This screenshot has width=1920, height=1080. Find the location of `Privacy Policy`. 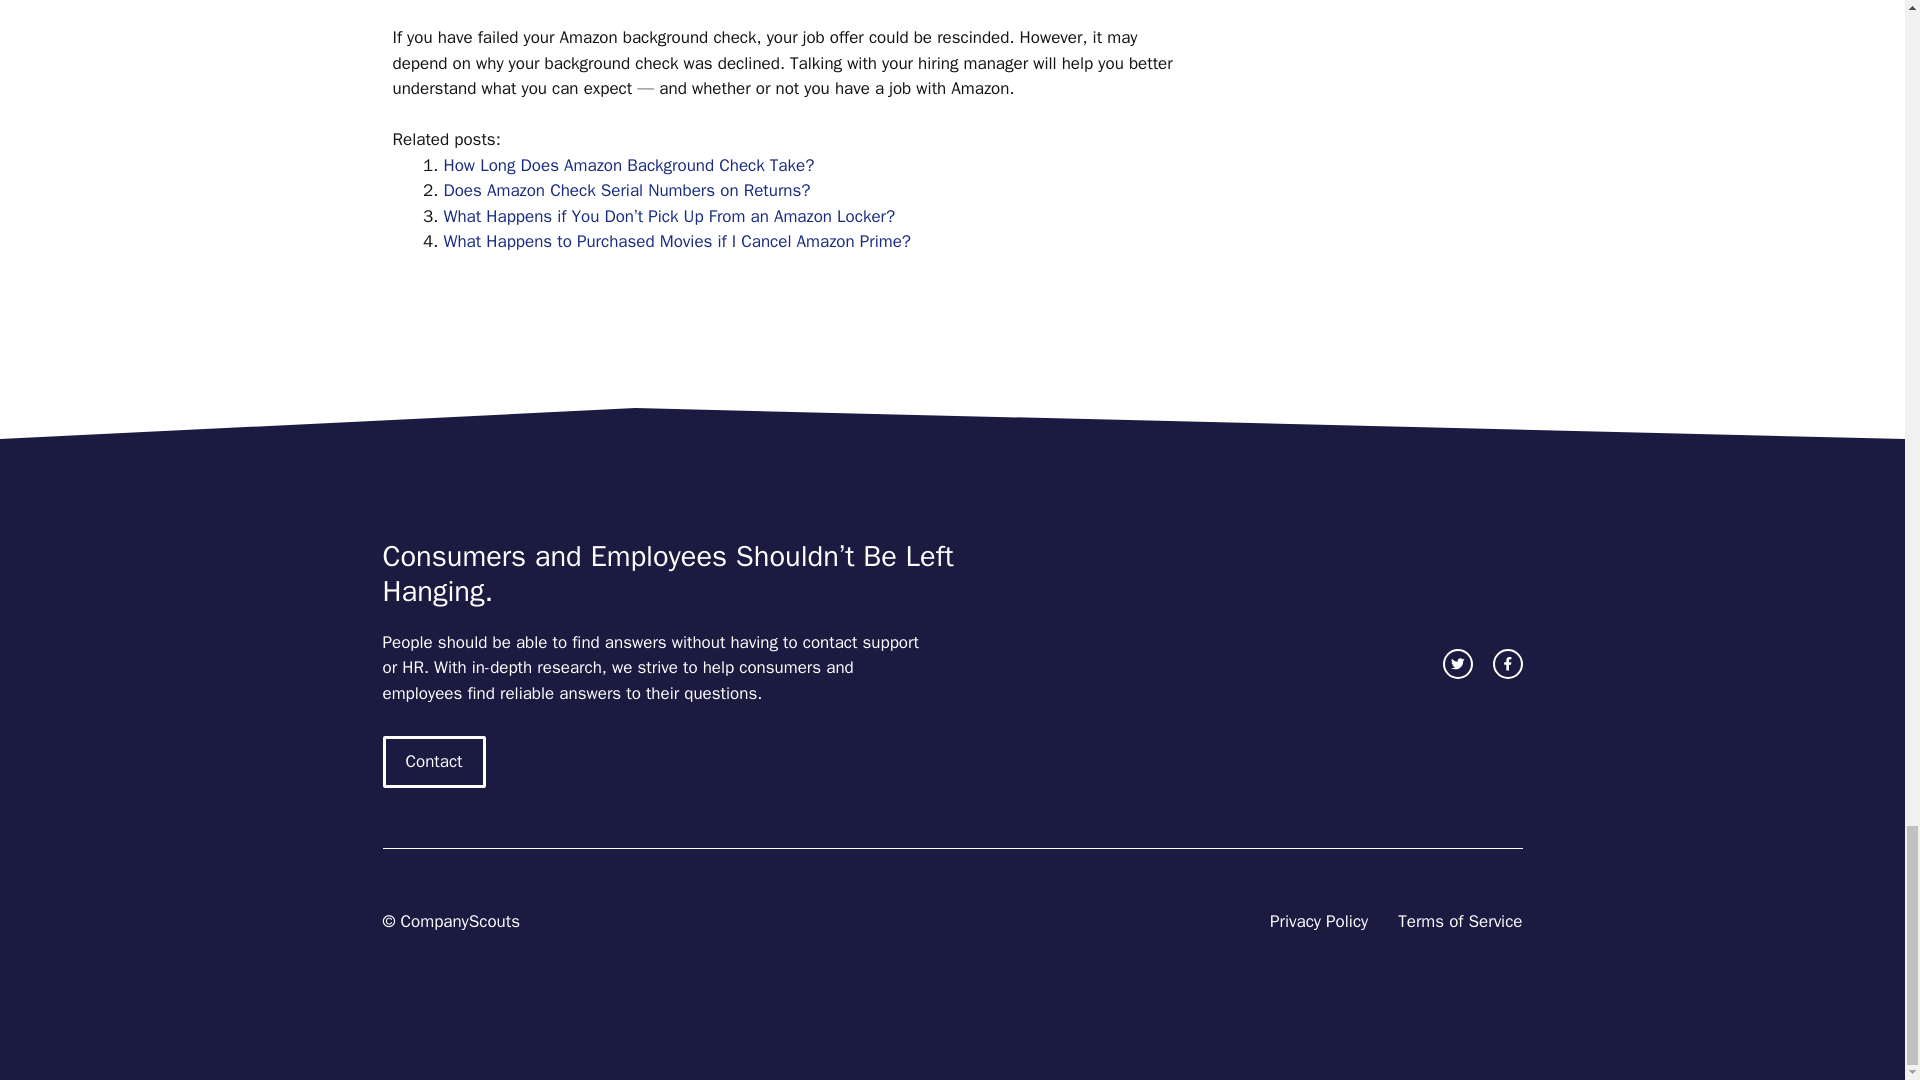

Privacy Policy is located at coordinates (1318, 922).